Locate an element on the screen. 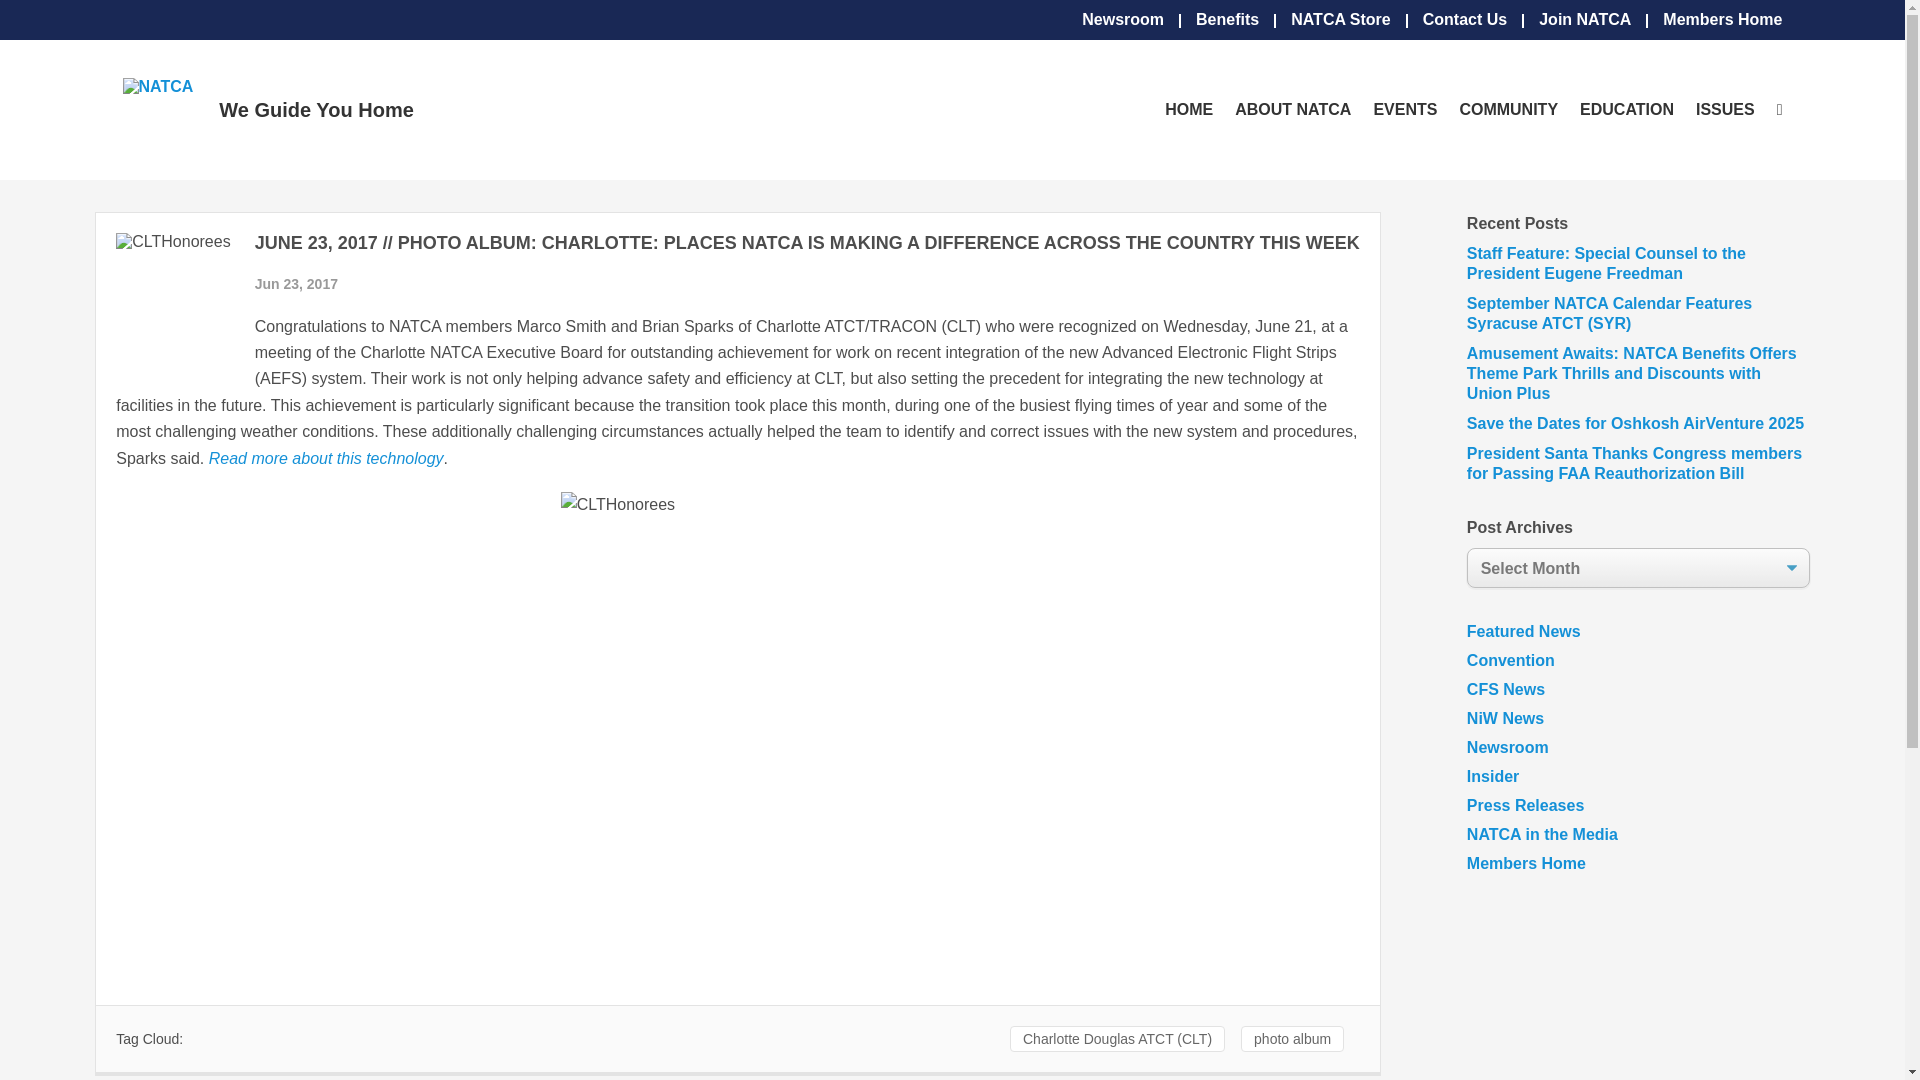 This screenshot has height=1080, width=1920. Read more about this technology is located at coordinates (326, 458).